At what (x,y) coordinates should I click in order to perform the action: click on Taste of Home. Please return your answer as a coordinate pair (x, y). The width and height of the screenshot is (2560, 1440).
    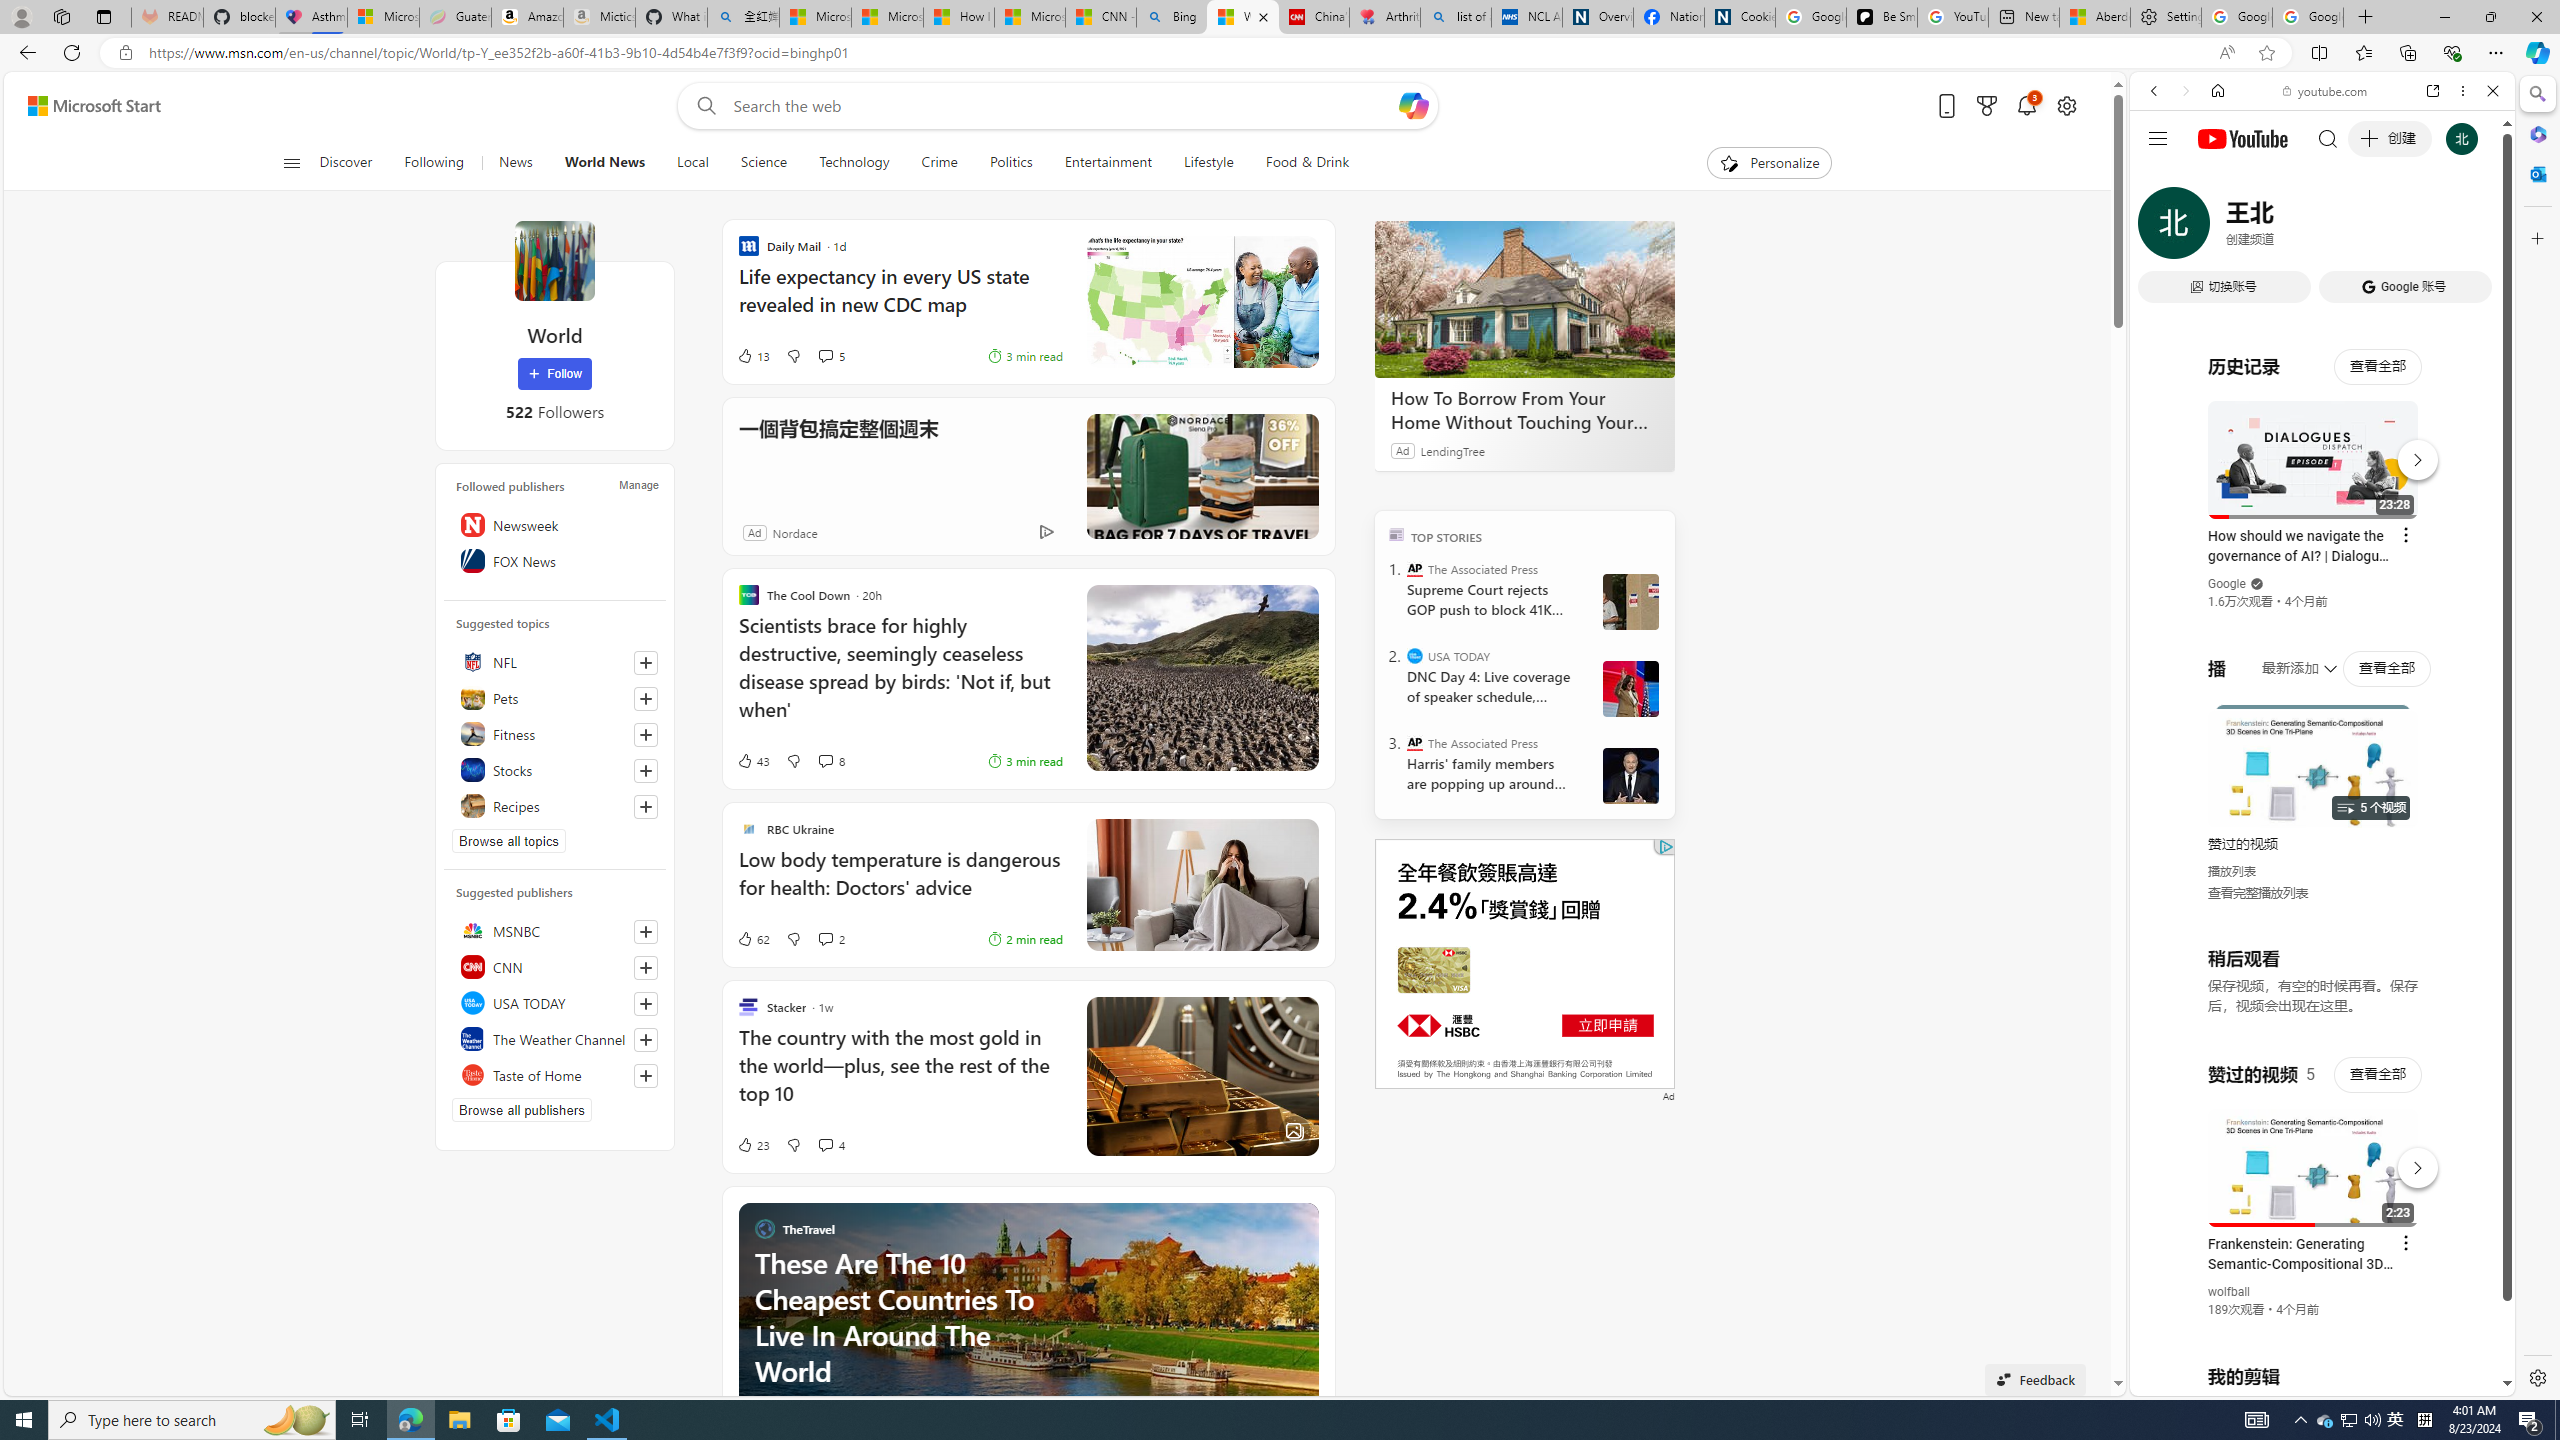
    Looking at the image, I should click on (555, 1074).